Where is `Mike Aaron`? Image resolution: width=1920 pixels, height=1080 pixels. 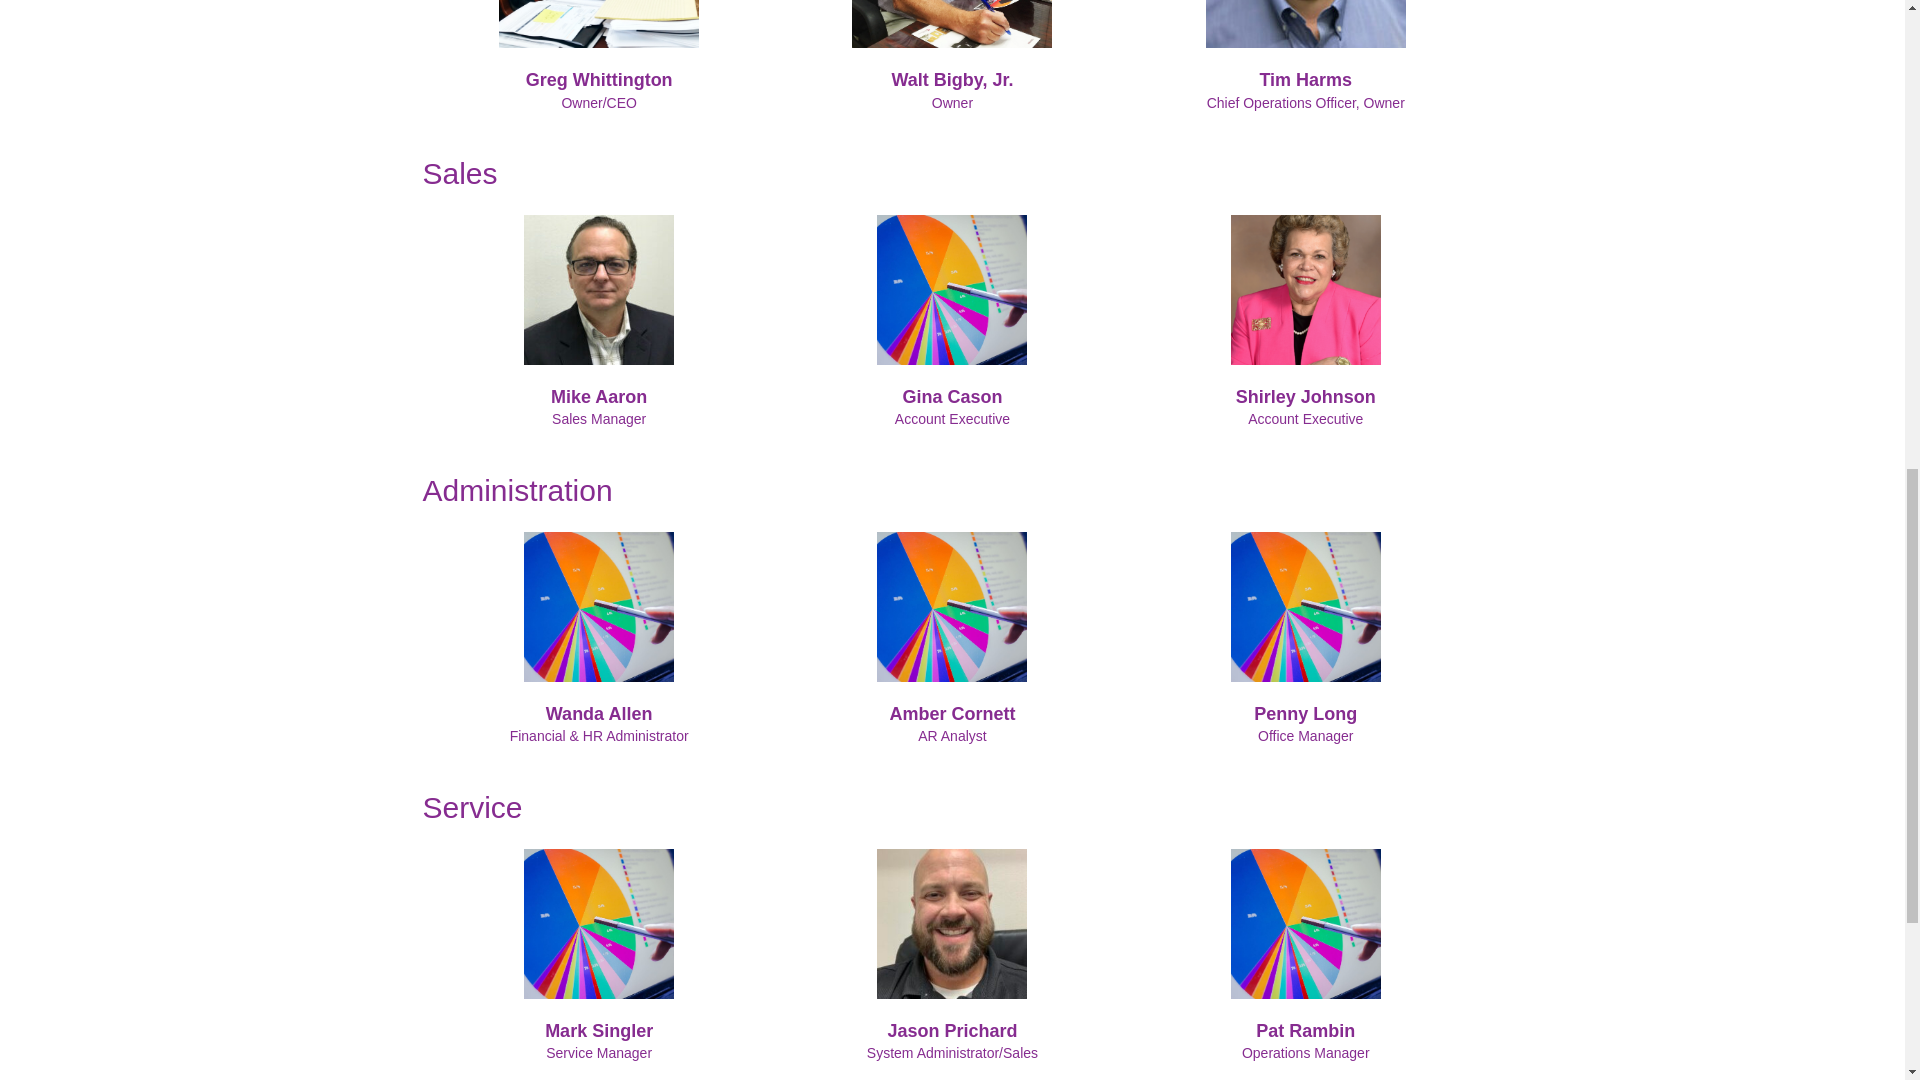
Mike Aaron is located at coordinates (599, 396).